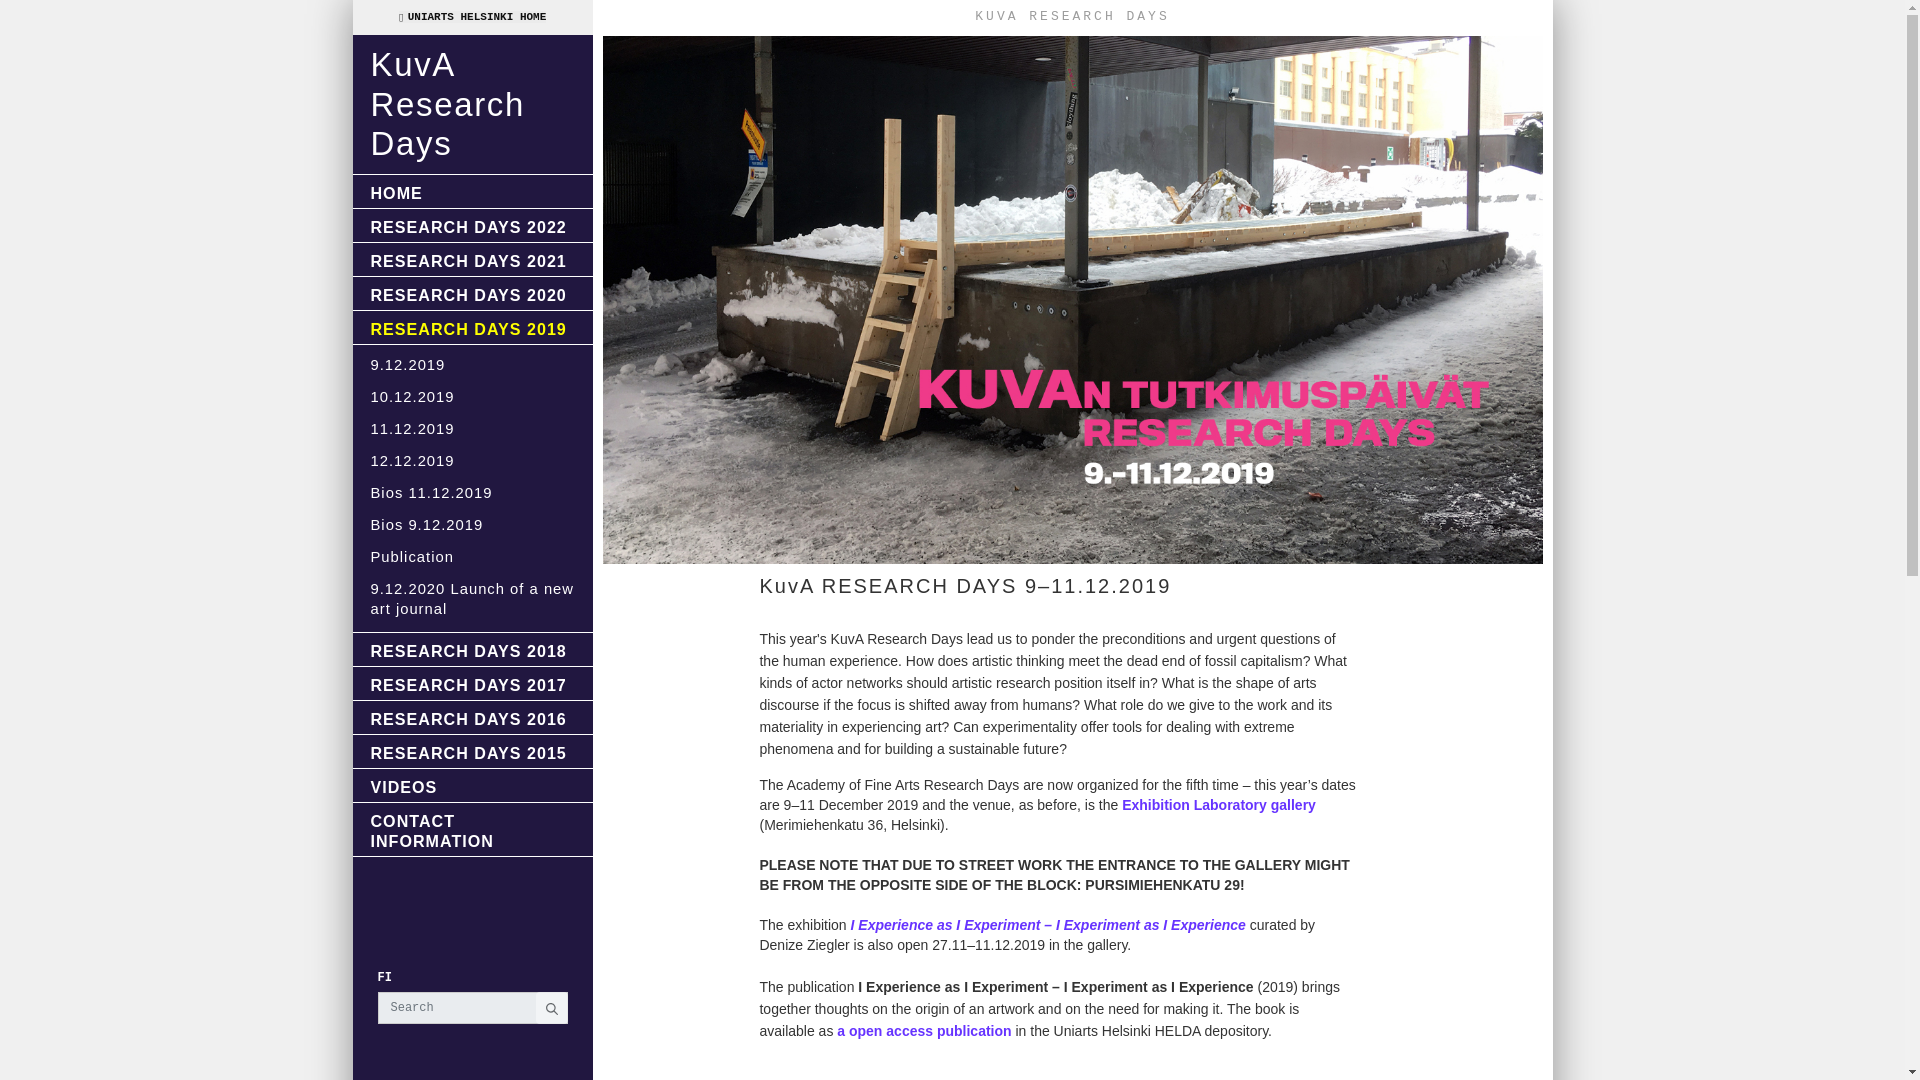  I want to click on 12.12.2019, so click(471, 461).